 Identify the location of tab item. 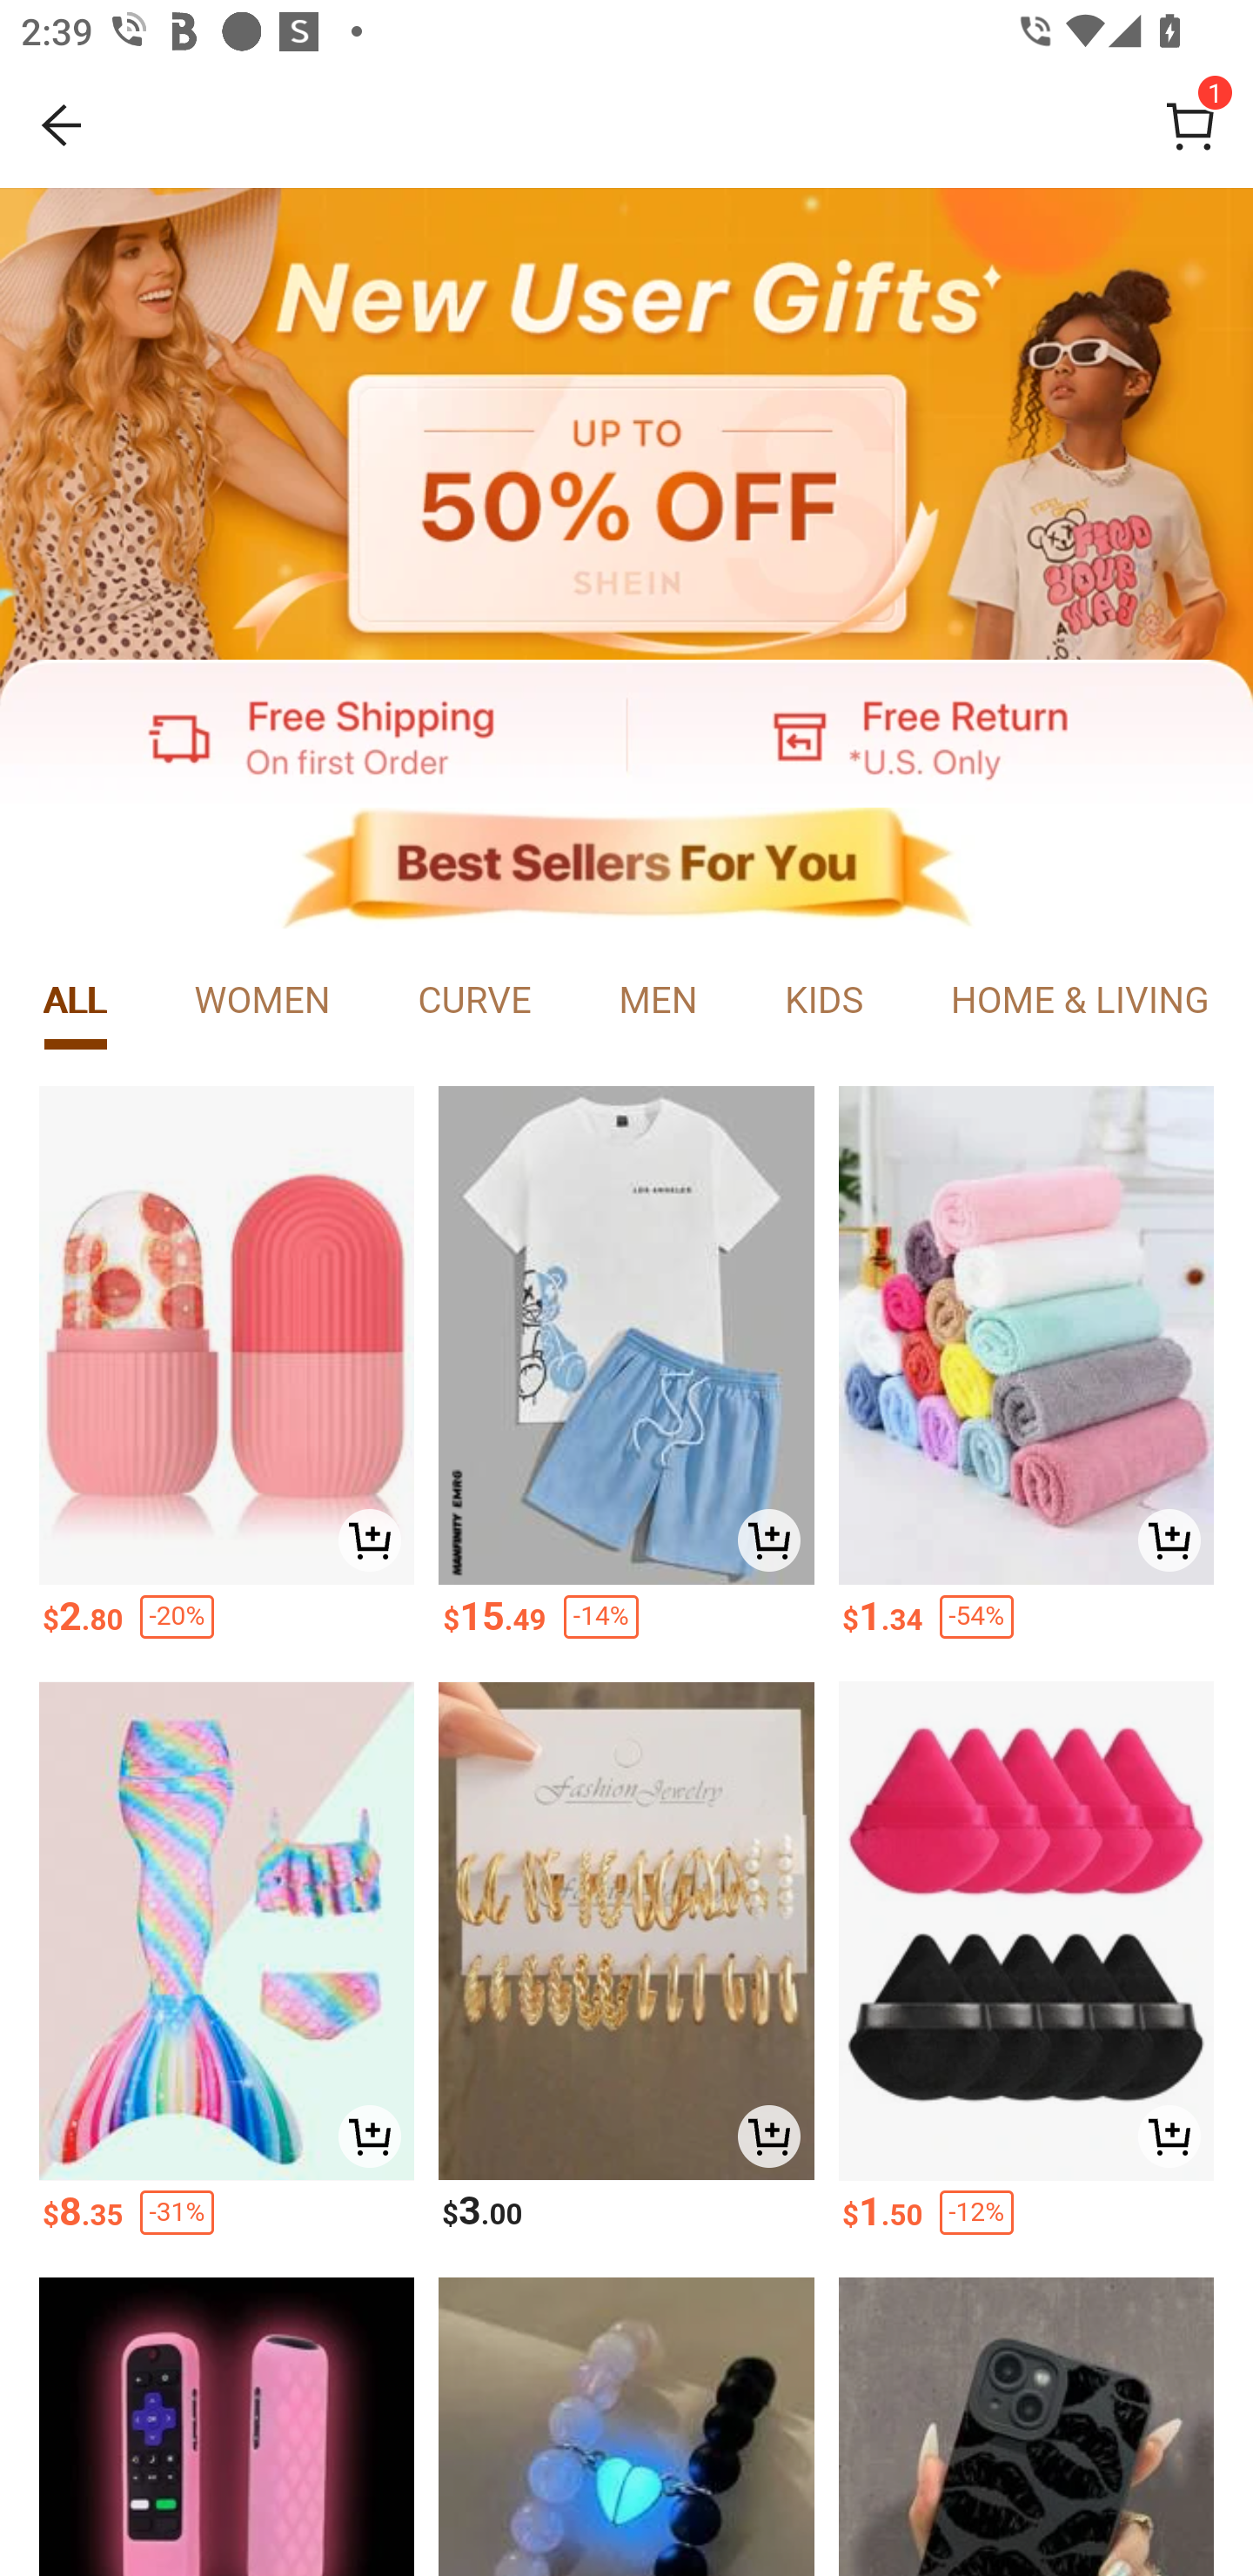
(76, 1002).